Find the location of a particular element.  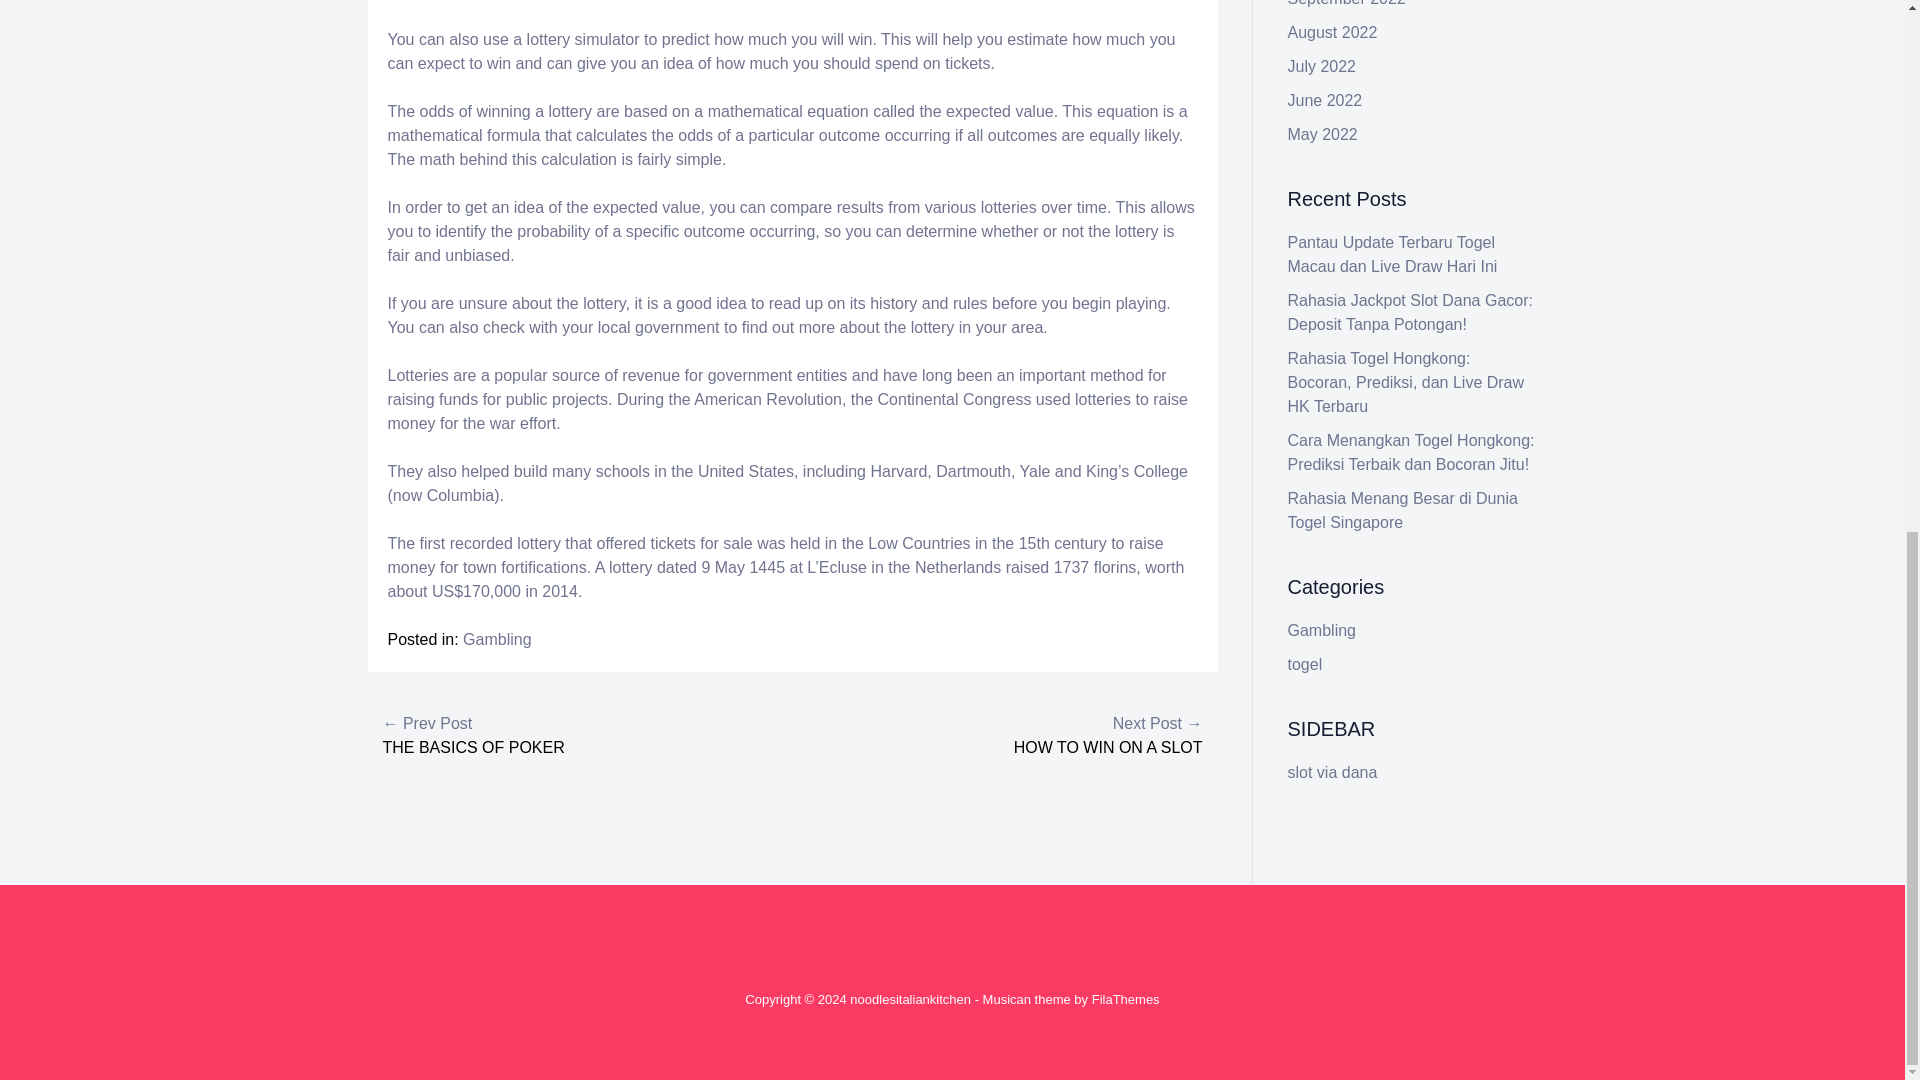

Rahasia Jackpot Slot Dana Gacor: Deposit Tanpa Potongan! is located at coordinates (1410, 312).